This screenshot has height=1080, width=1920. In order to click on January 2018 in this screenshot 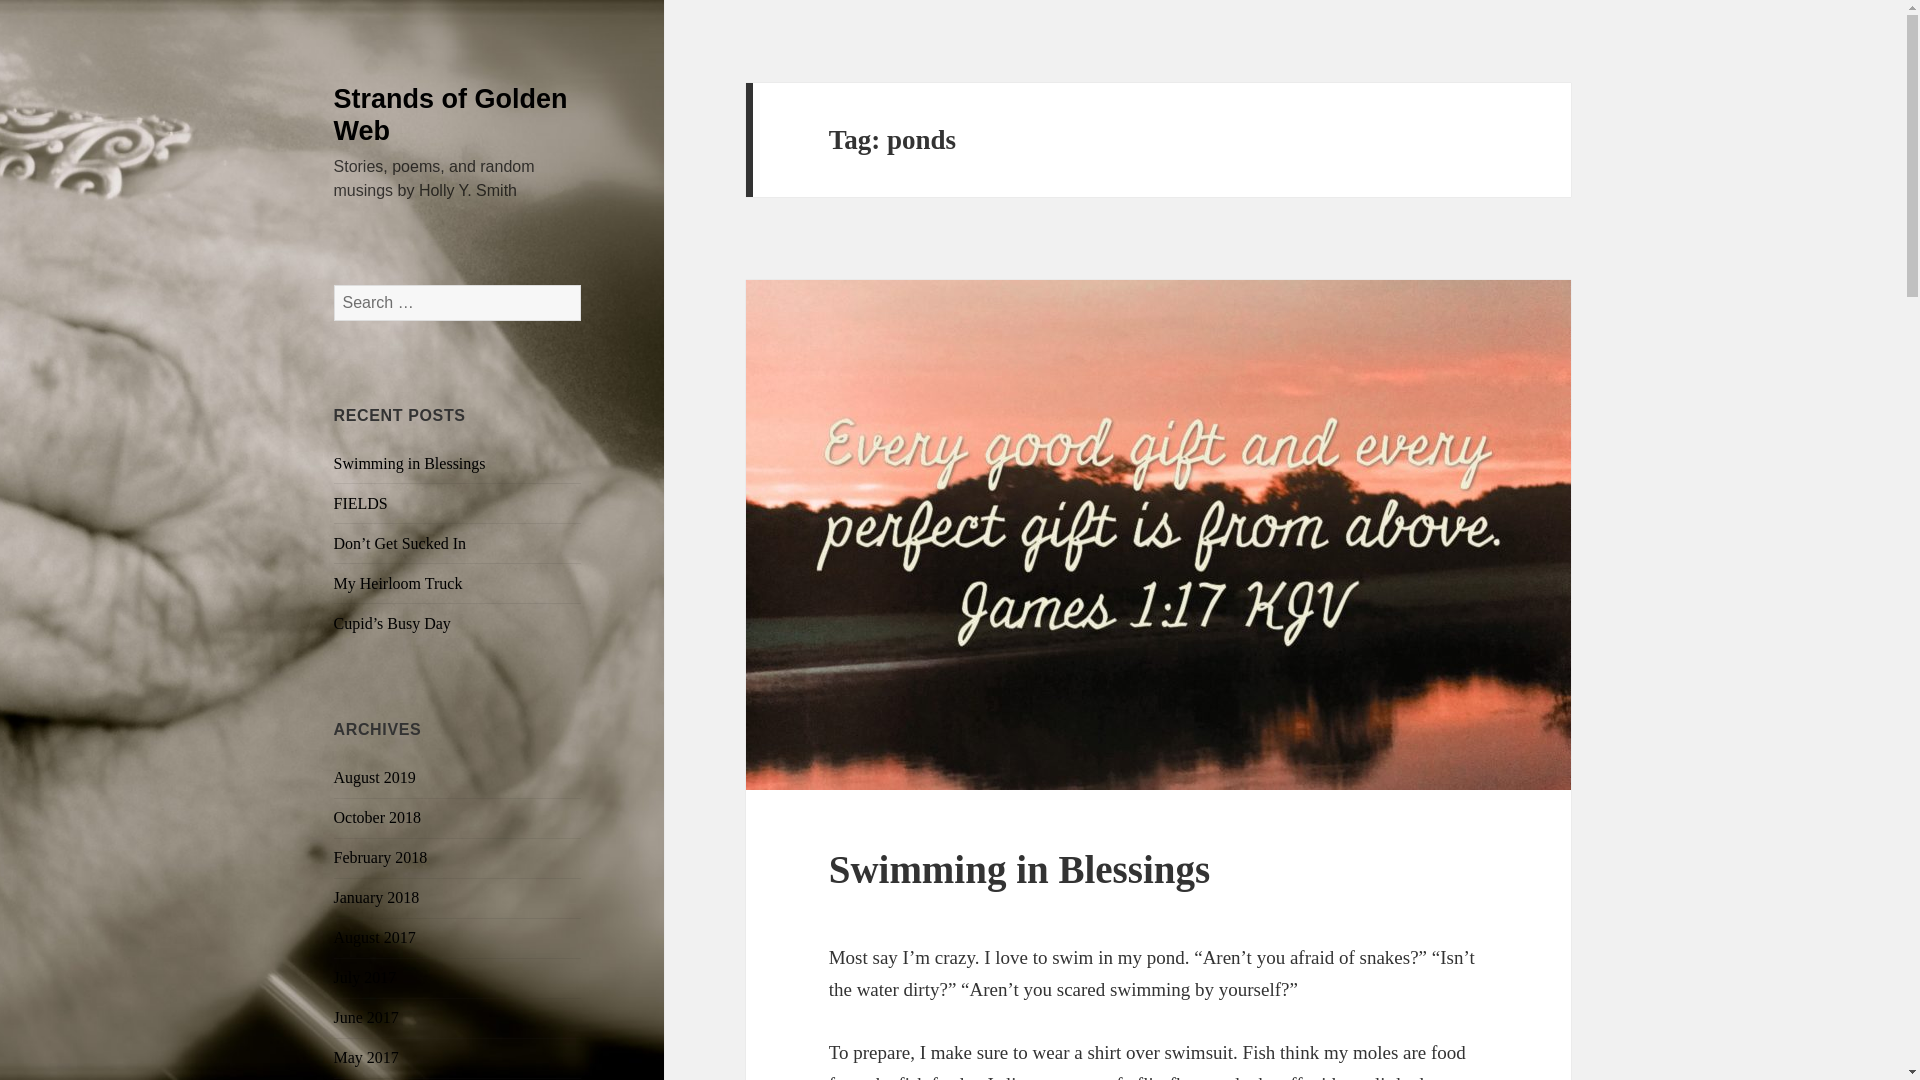, I will do `click(377, 897)`.